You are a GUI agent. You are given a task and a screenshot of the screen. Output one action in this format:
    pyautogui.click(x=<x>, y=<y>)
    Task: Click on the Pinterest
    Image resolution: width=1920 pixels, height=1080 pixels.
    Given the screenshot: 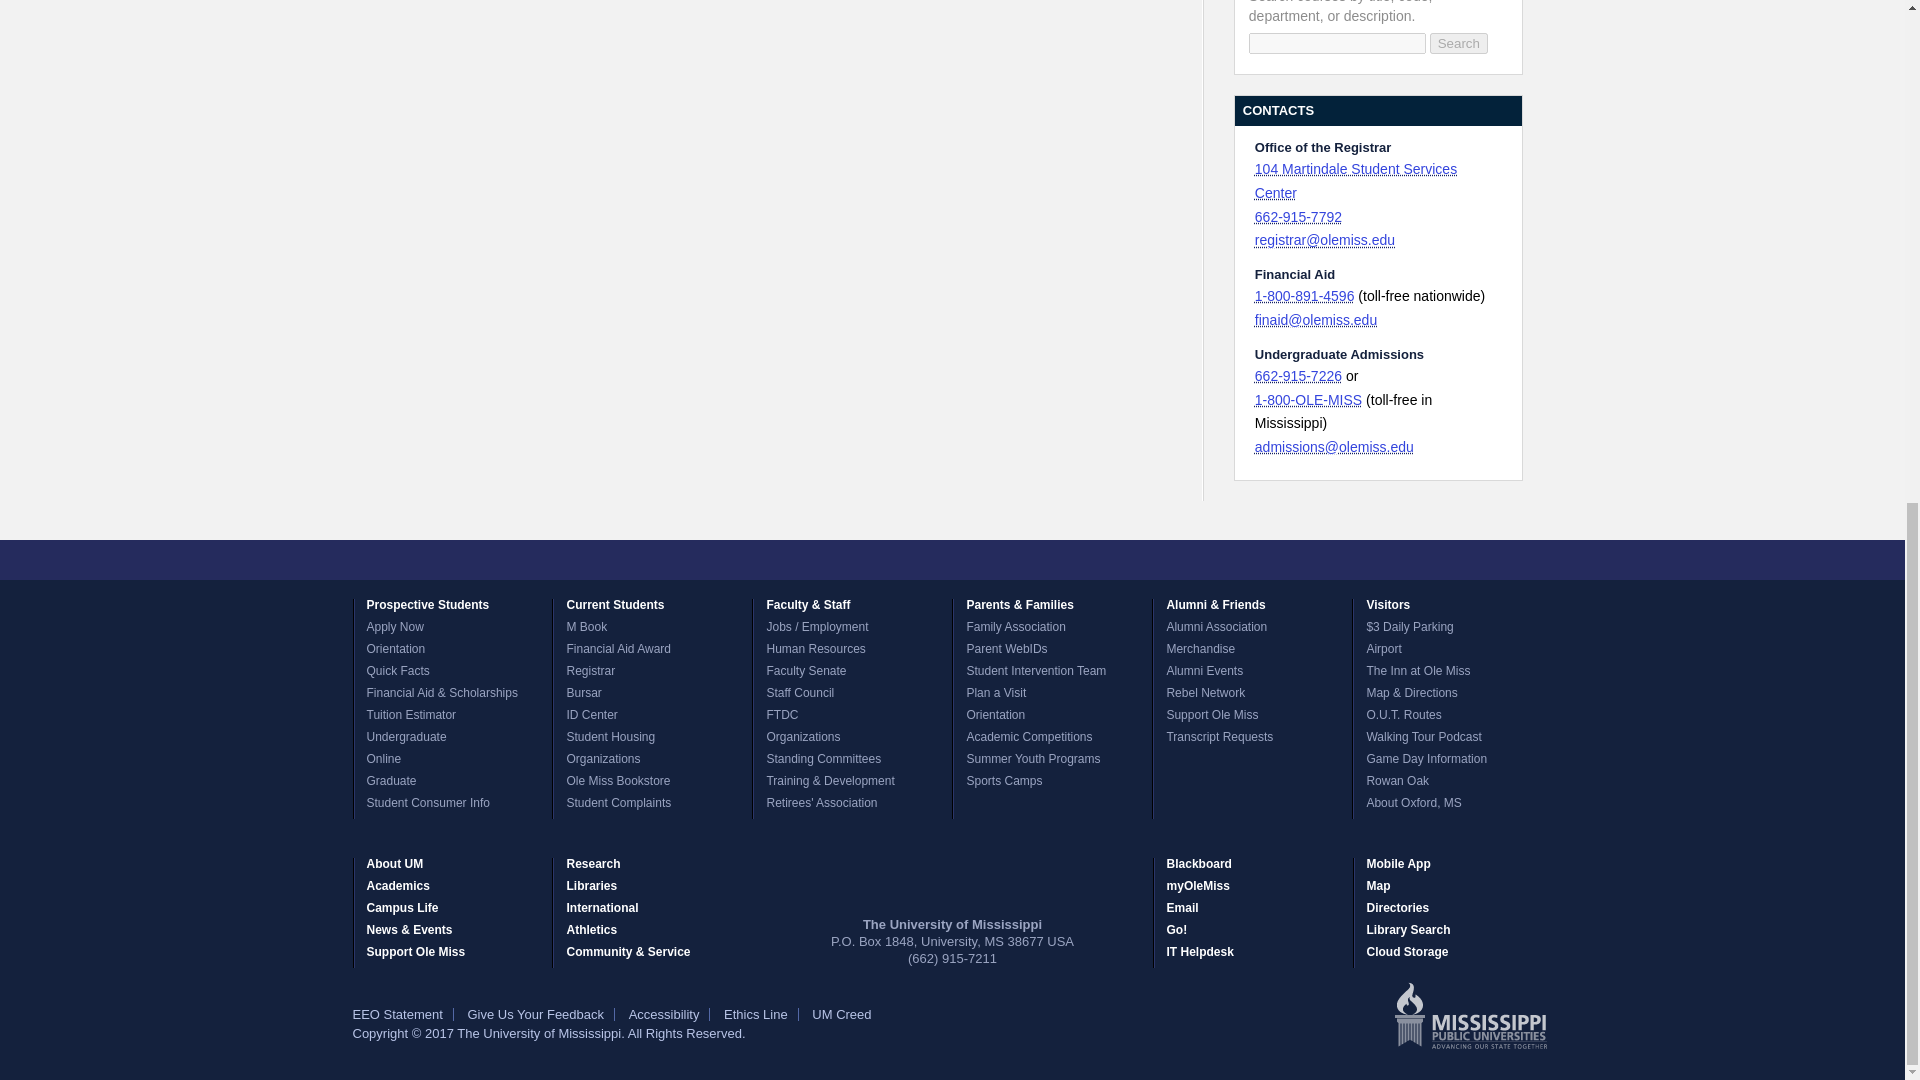 What is the action you would take?
    pyautogui.click(x=1042, y=560)
    